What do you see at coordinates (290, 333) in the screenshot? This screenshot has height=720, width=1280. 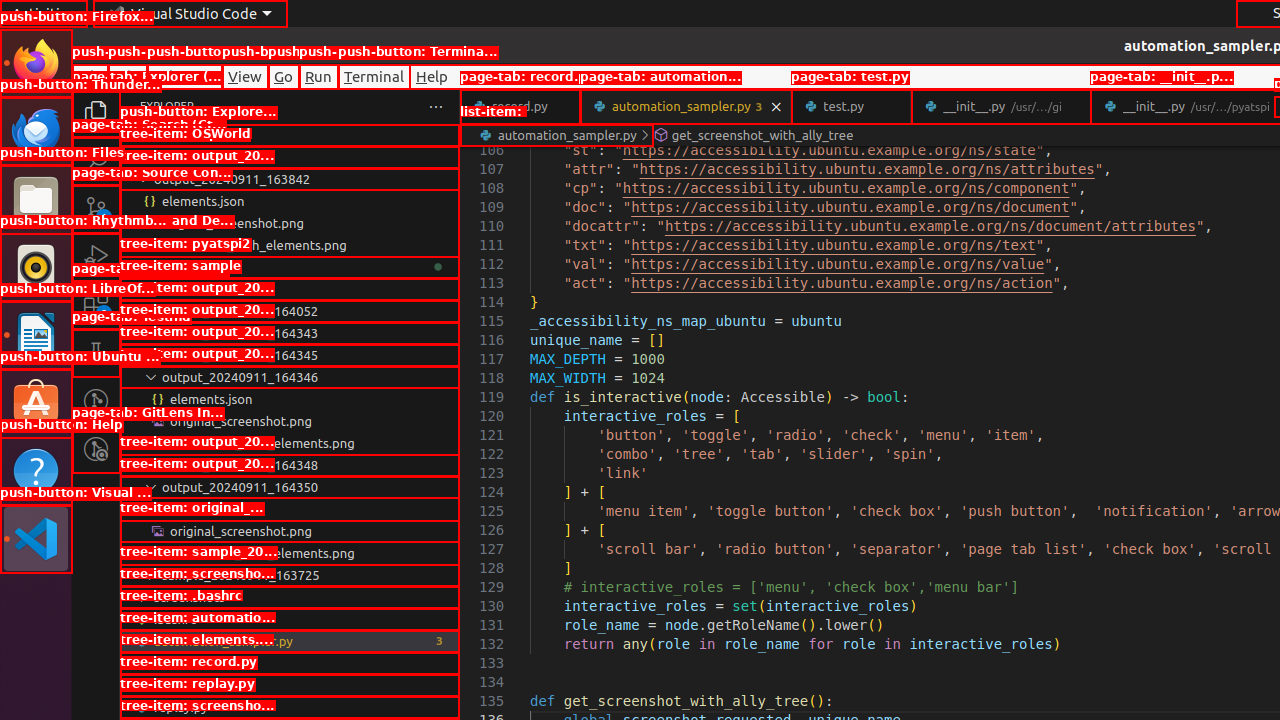 I see `output_20240911_164343` at bounding box center [290, 333].